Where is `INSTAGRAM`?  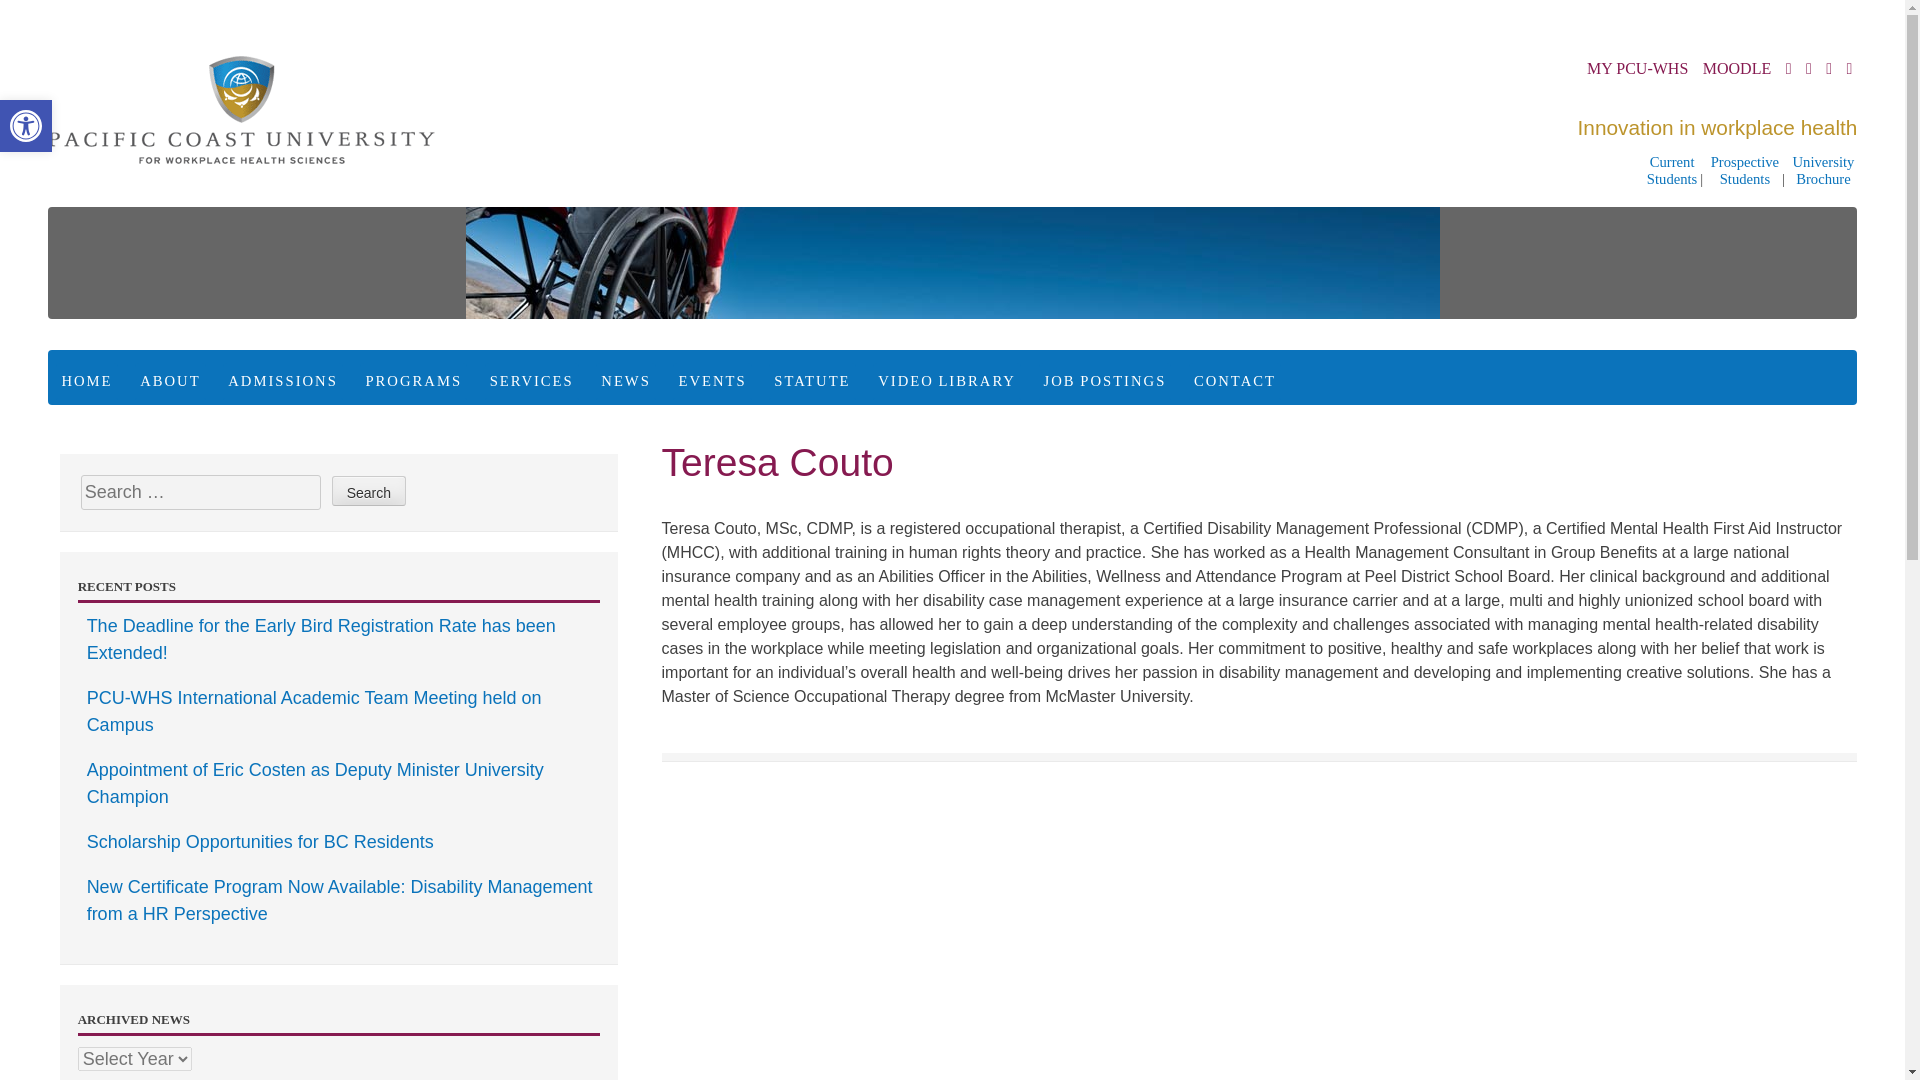 INSTAGRAM is located at coordinates (368, 491).